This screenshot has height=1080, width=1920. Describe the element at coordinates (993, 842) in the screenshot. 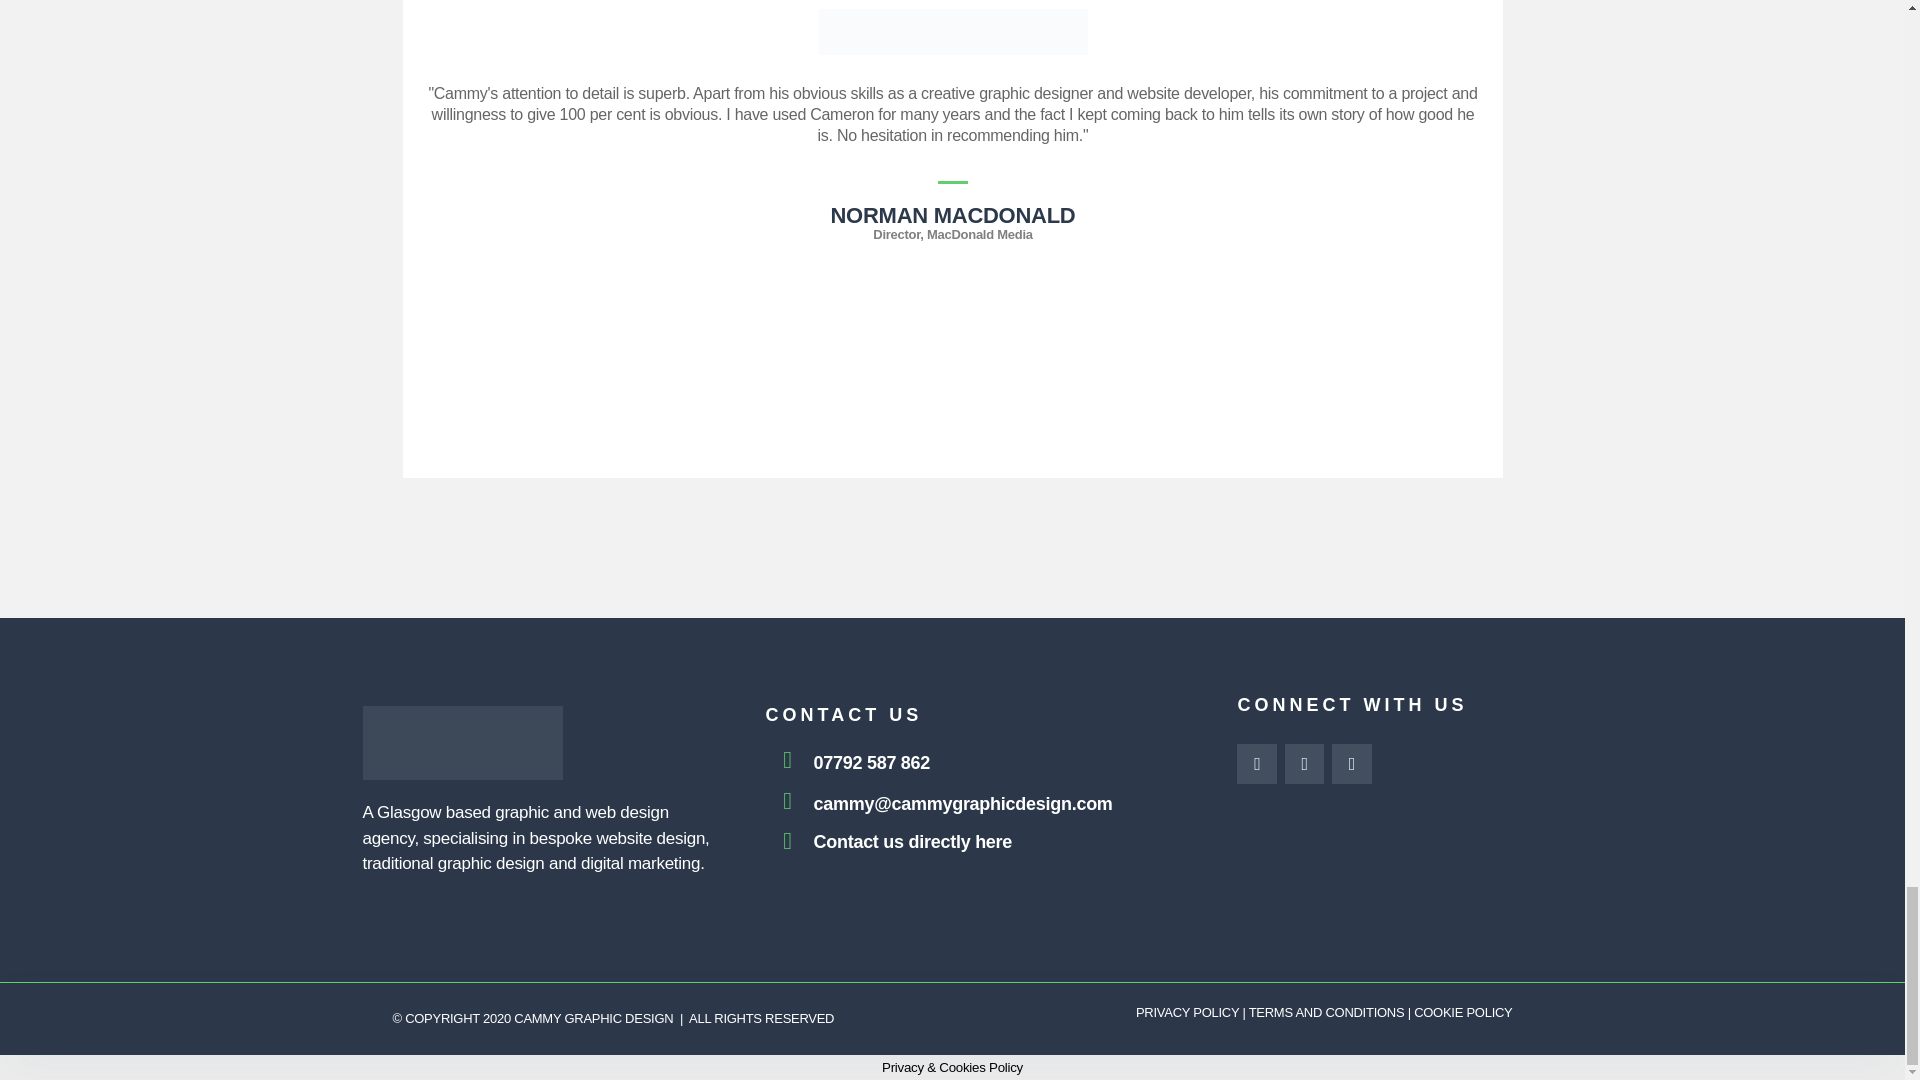

I see `here` at that location.